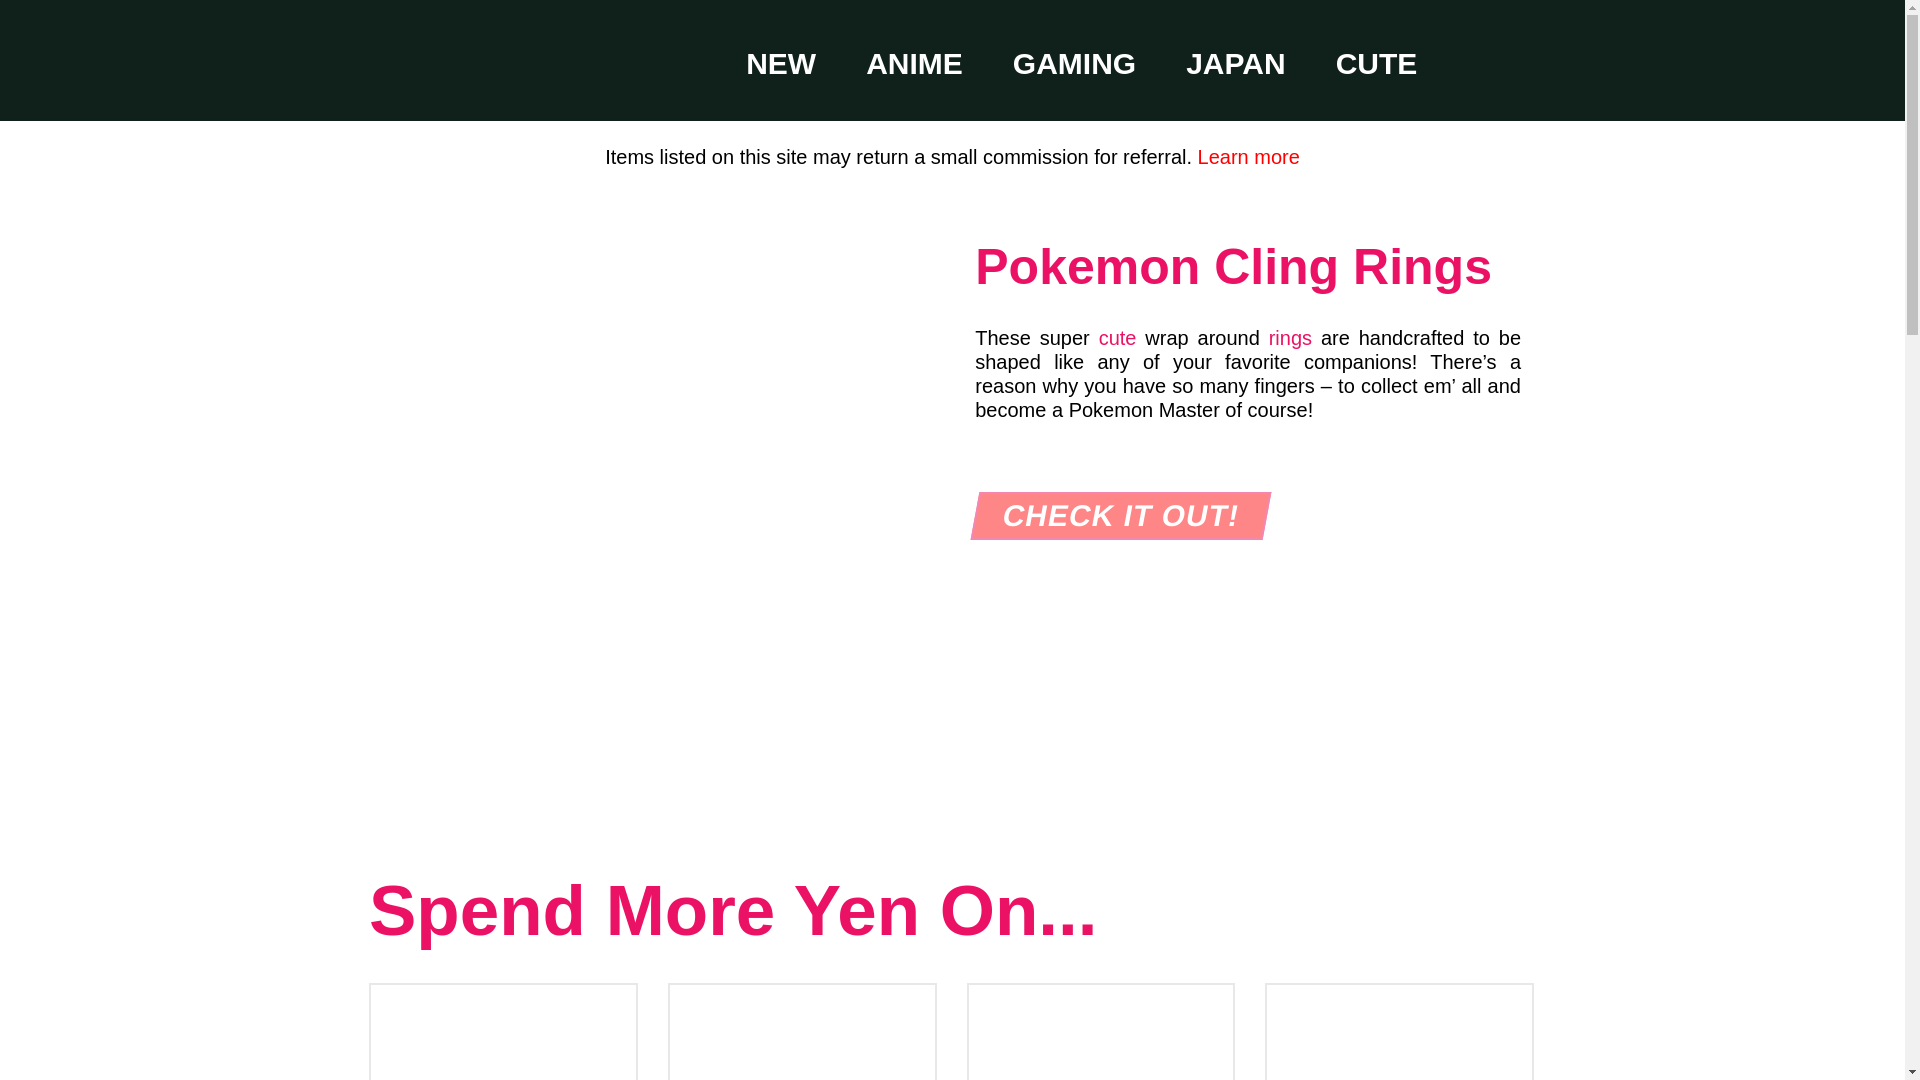 This screenshot has height=1080, width=1920. Describe the element at coordinates (1290, 338) in the screenshot. I see `rings` at that location.